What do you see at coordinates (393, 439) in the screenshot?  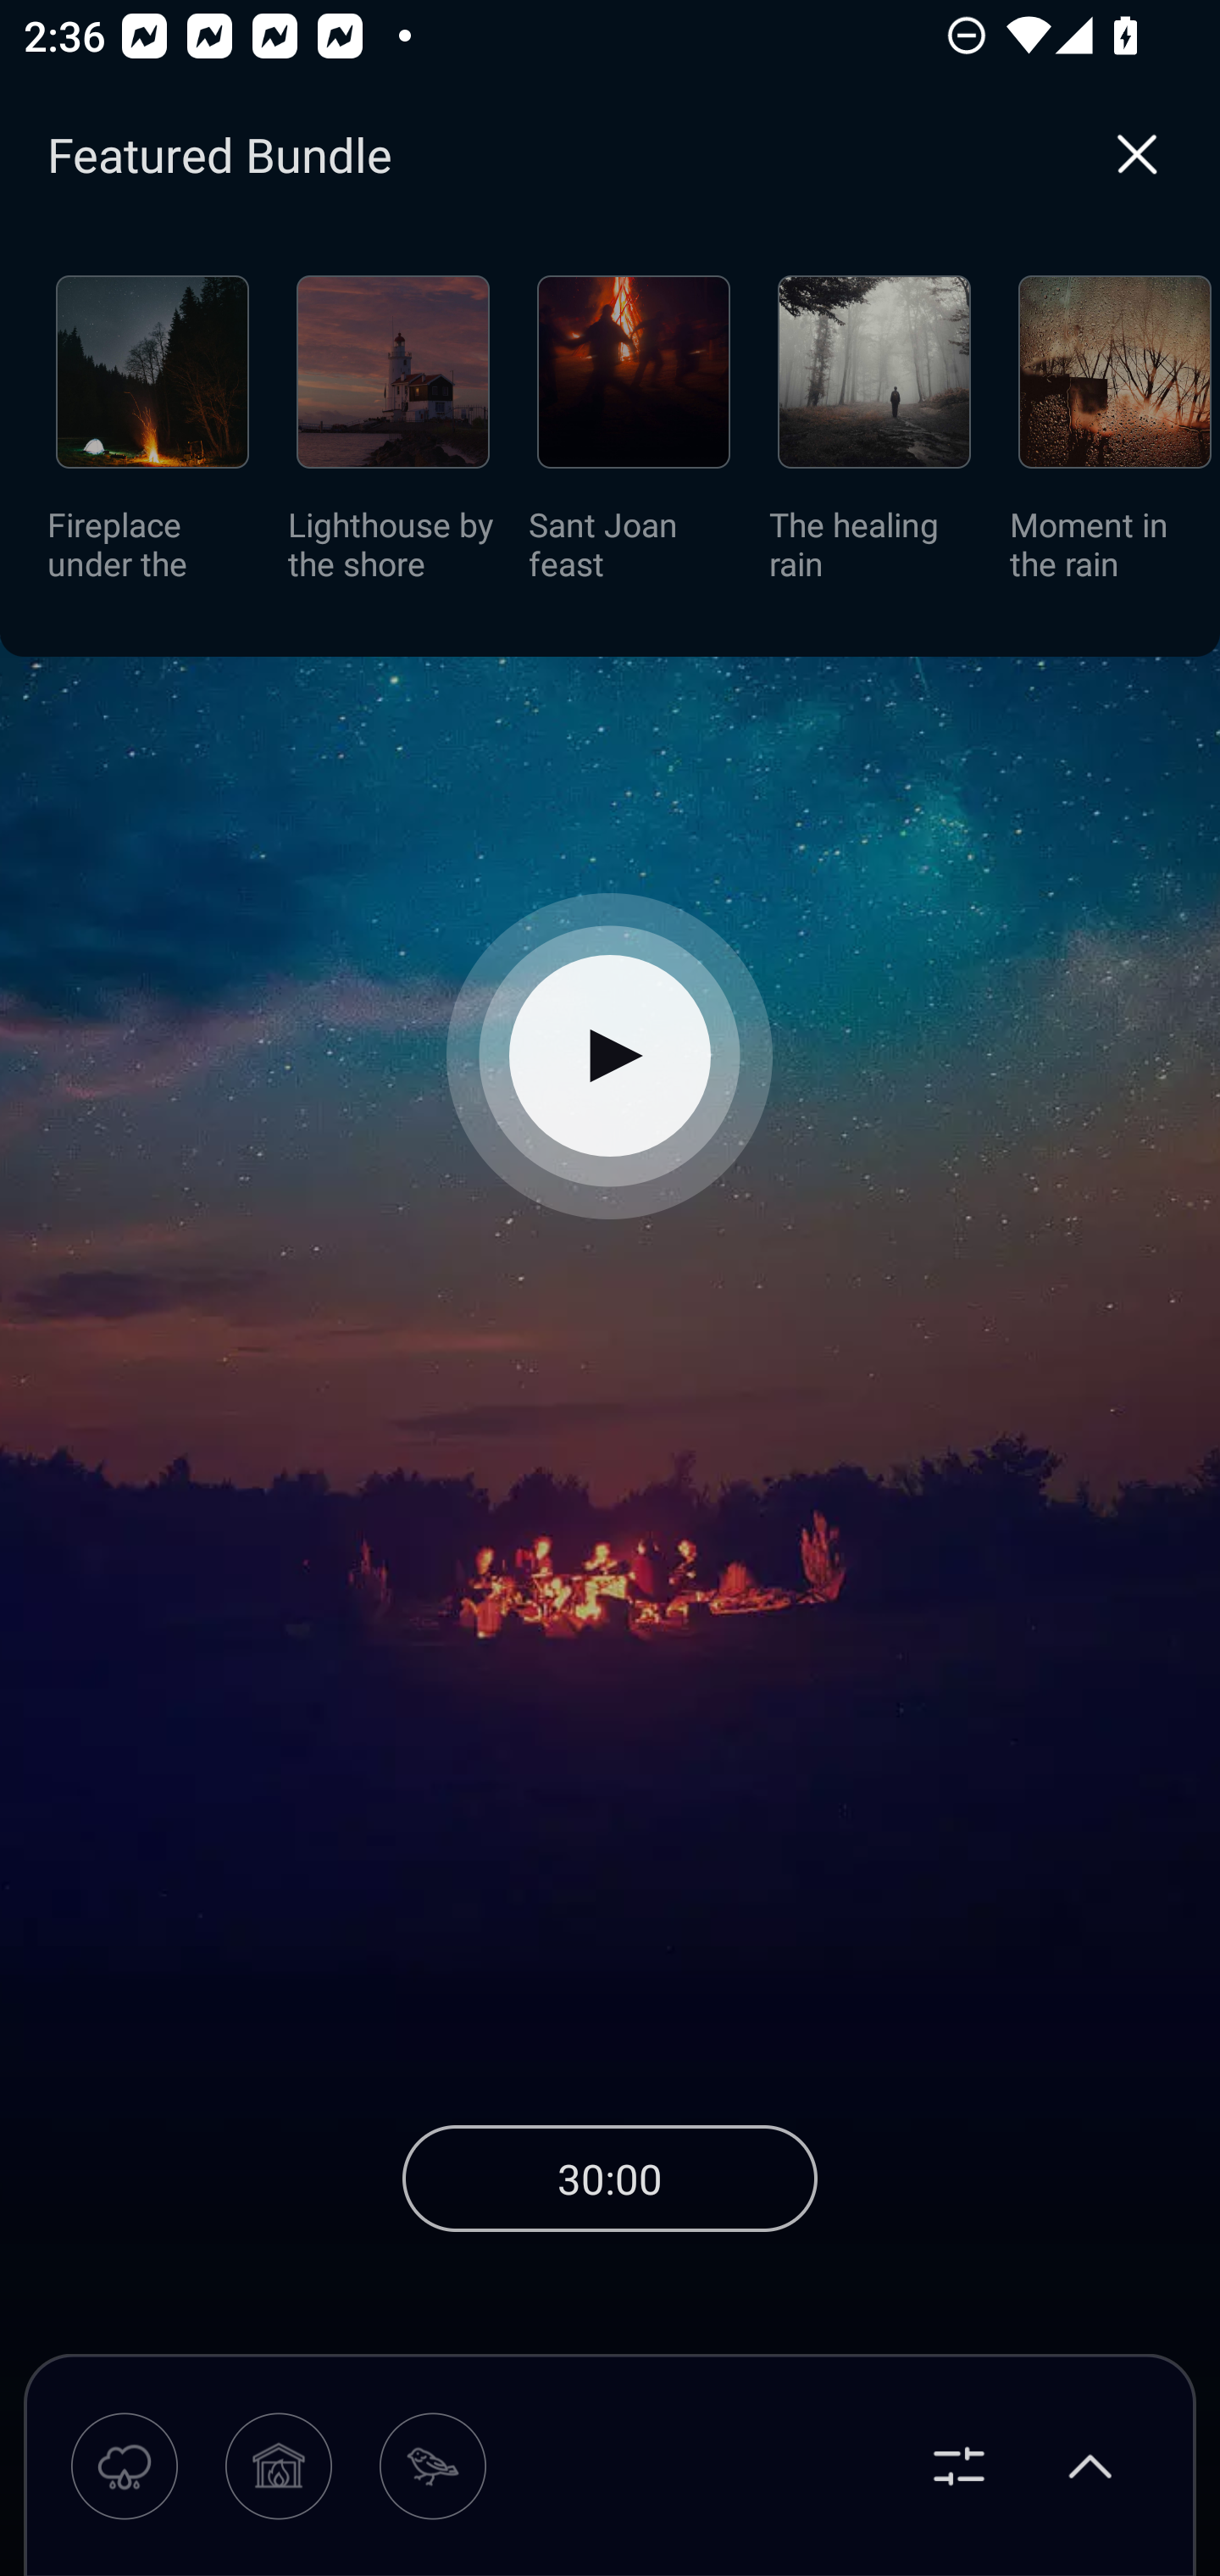 I see `Lighthouse by the shore` at bounding box center [393, 439].